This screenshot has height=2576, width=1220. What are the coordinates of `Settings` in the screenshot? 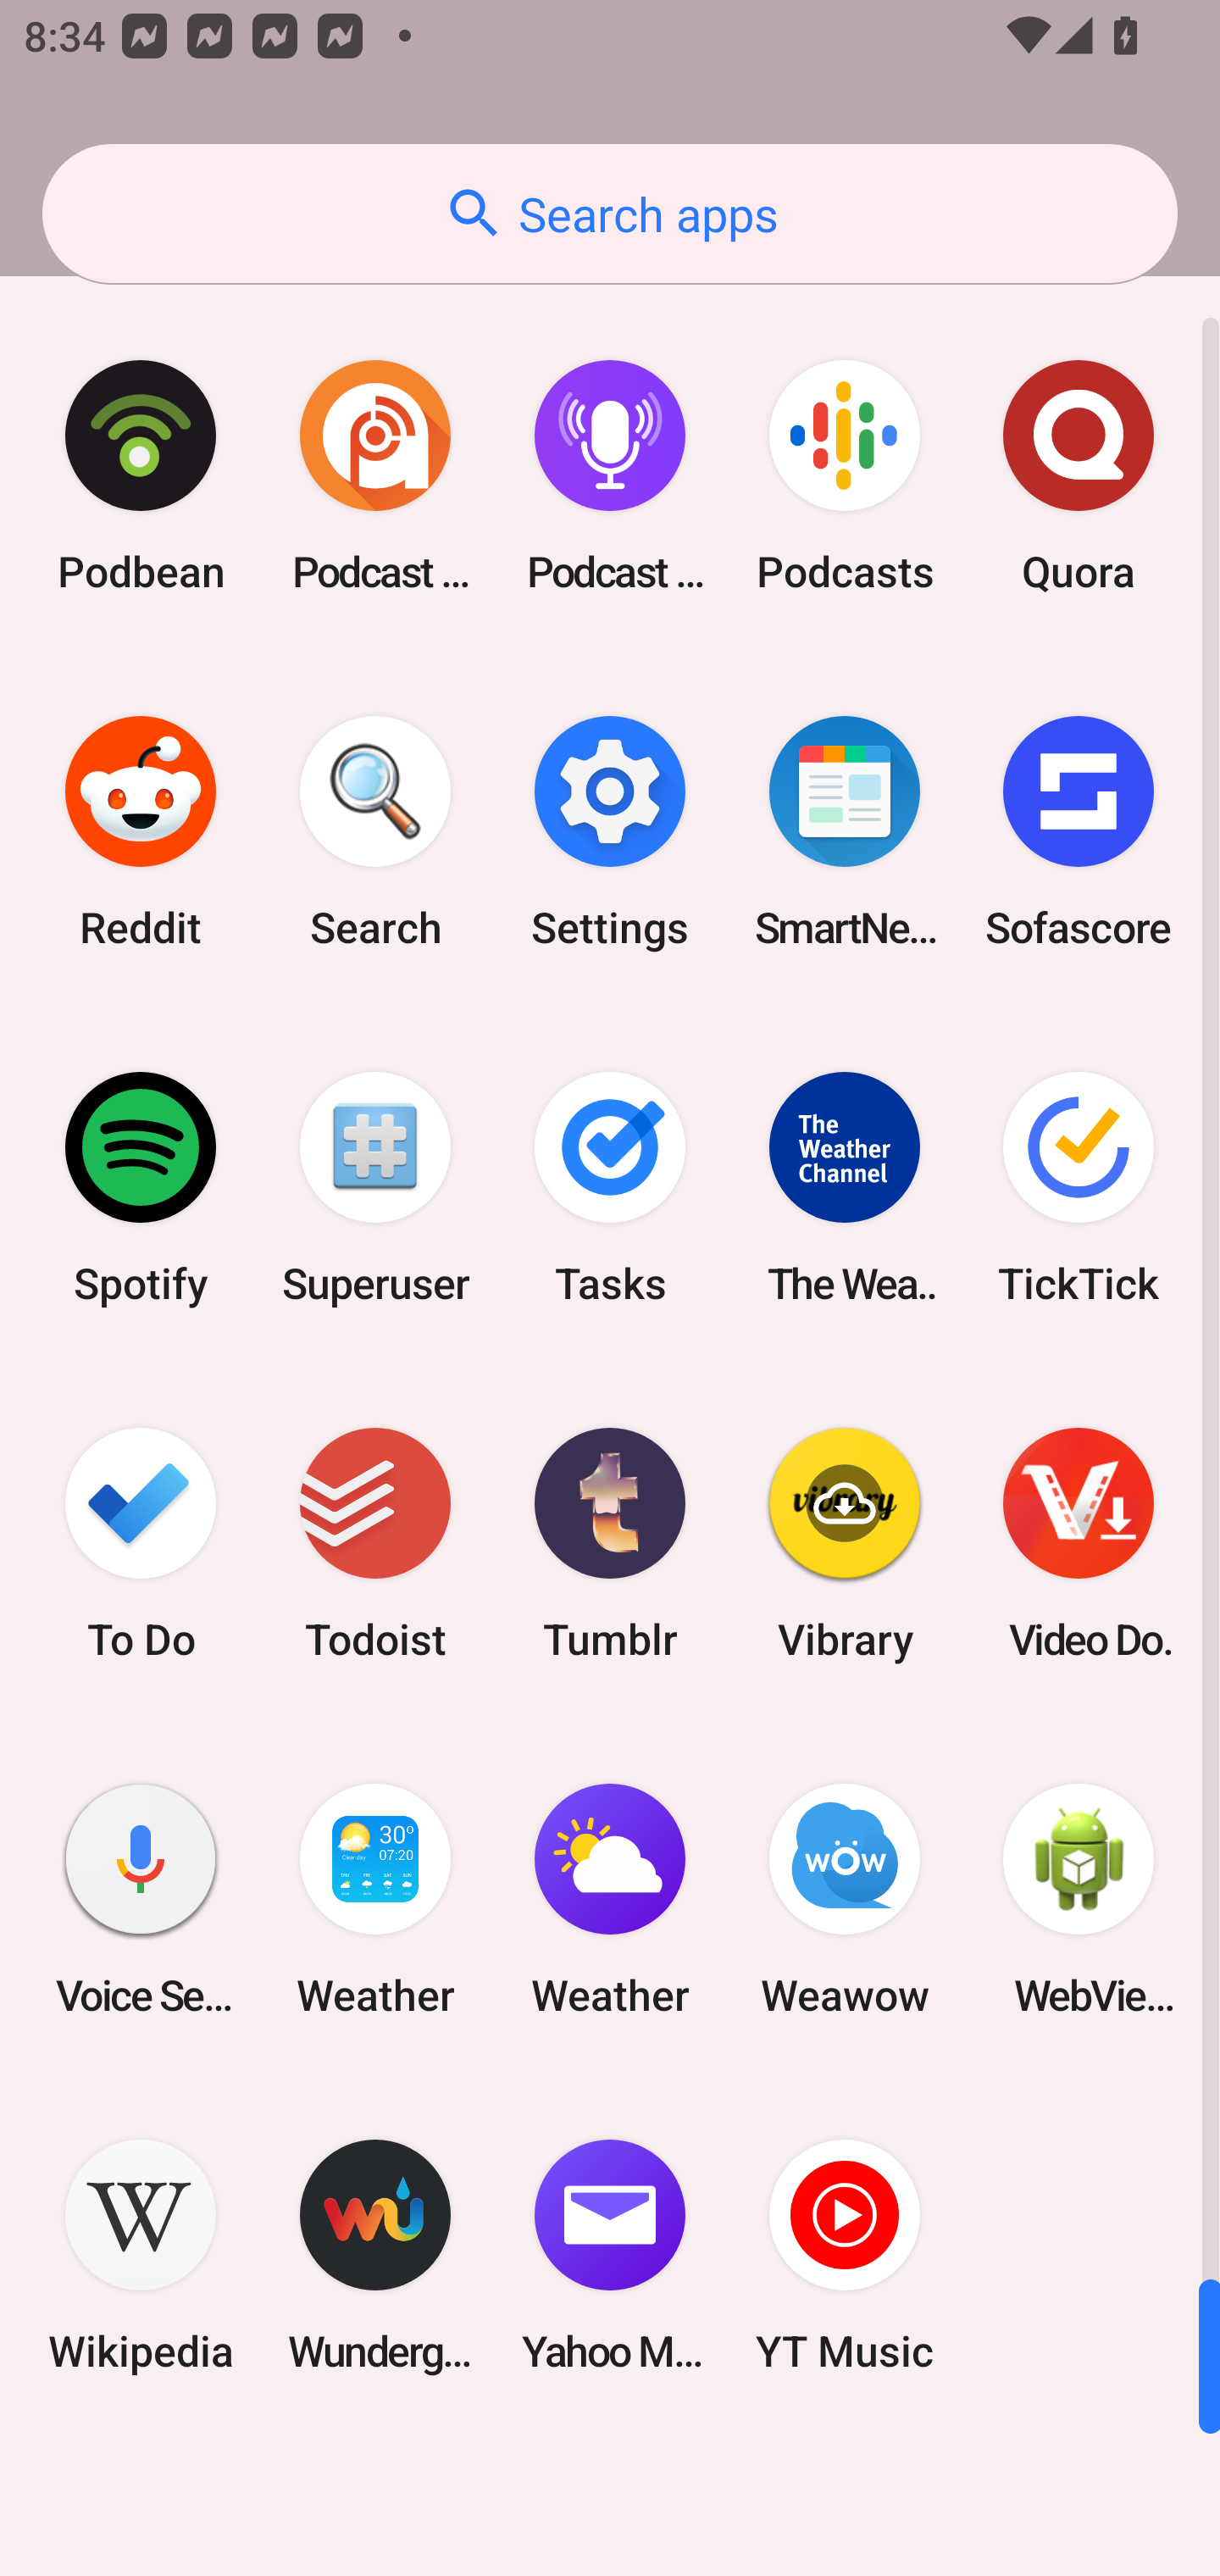 It's located at (610, 832).